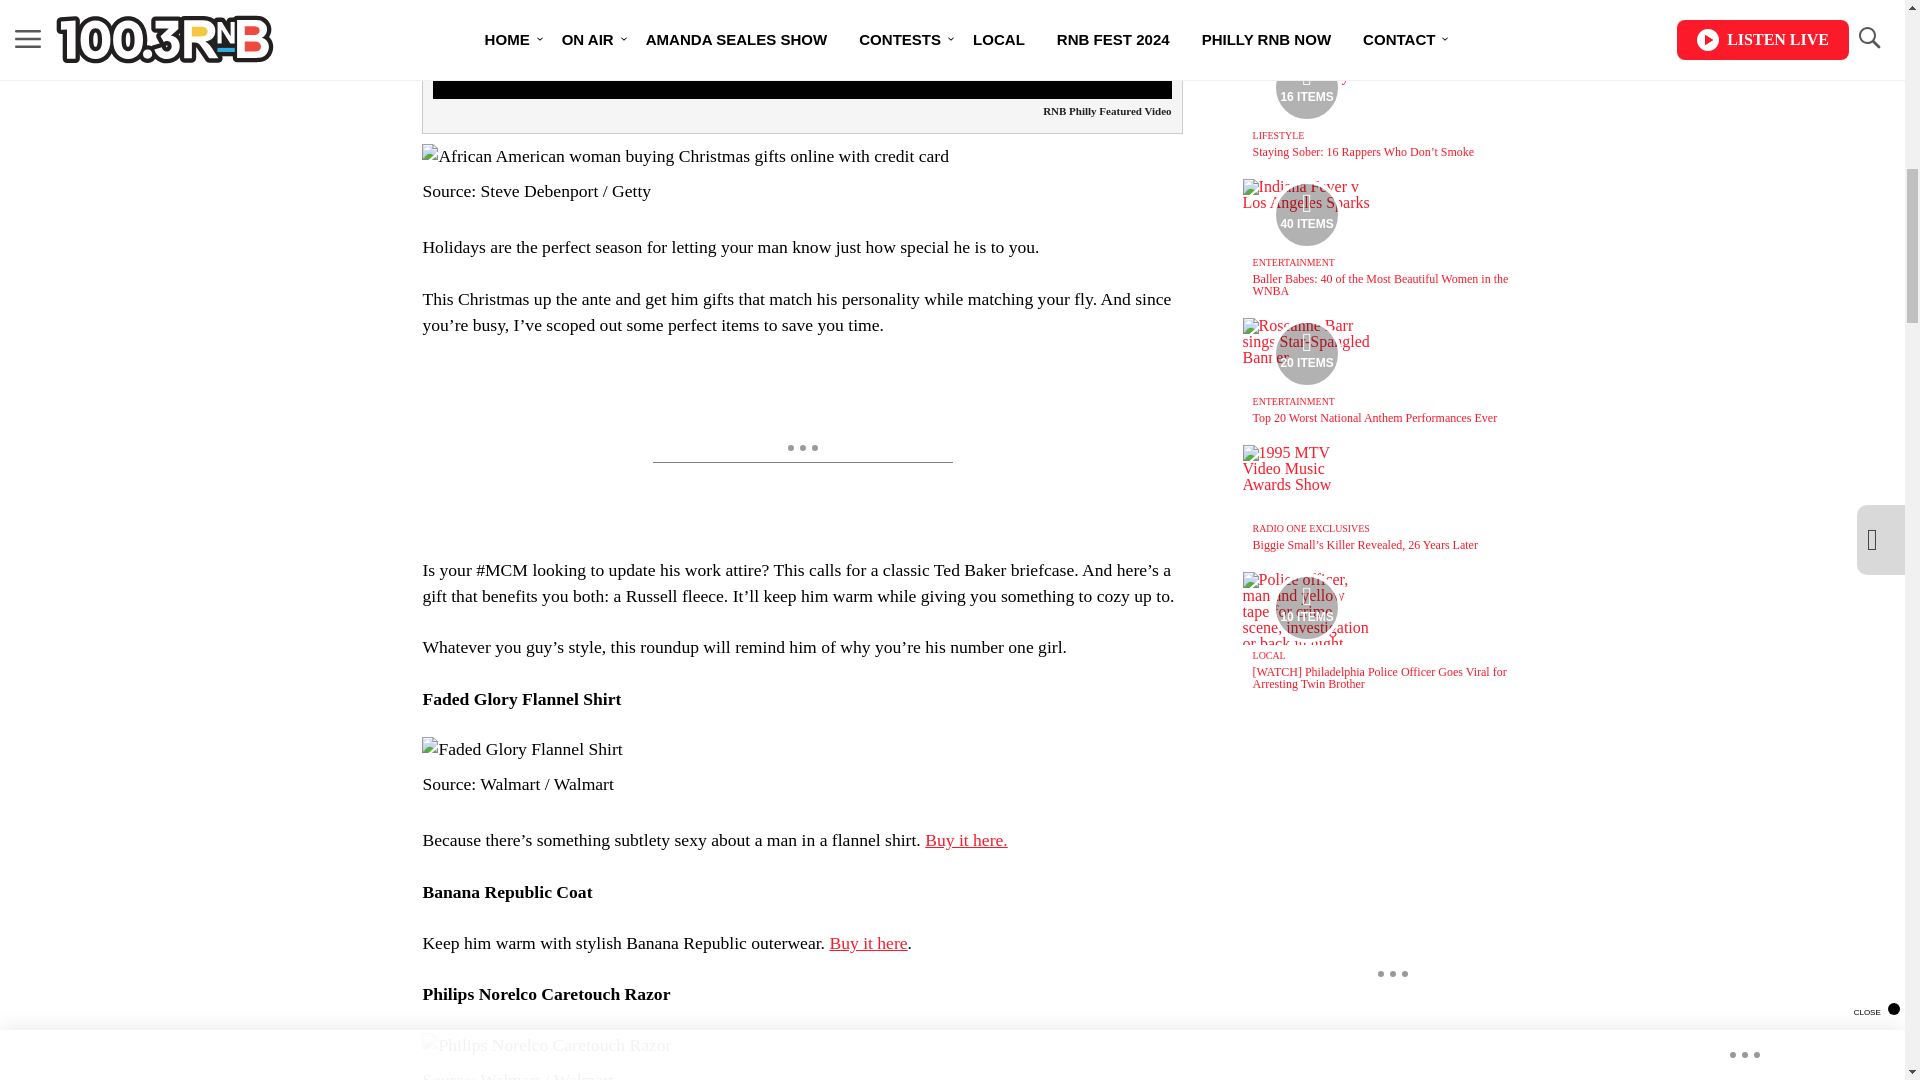 The width and height of the screenshot is (1920, 1080). Describe the element at coordinates (868, 942) in the screenshot. I see `Buy it here` at that location.